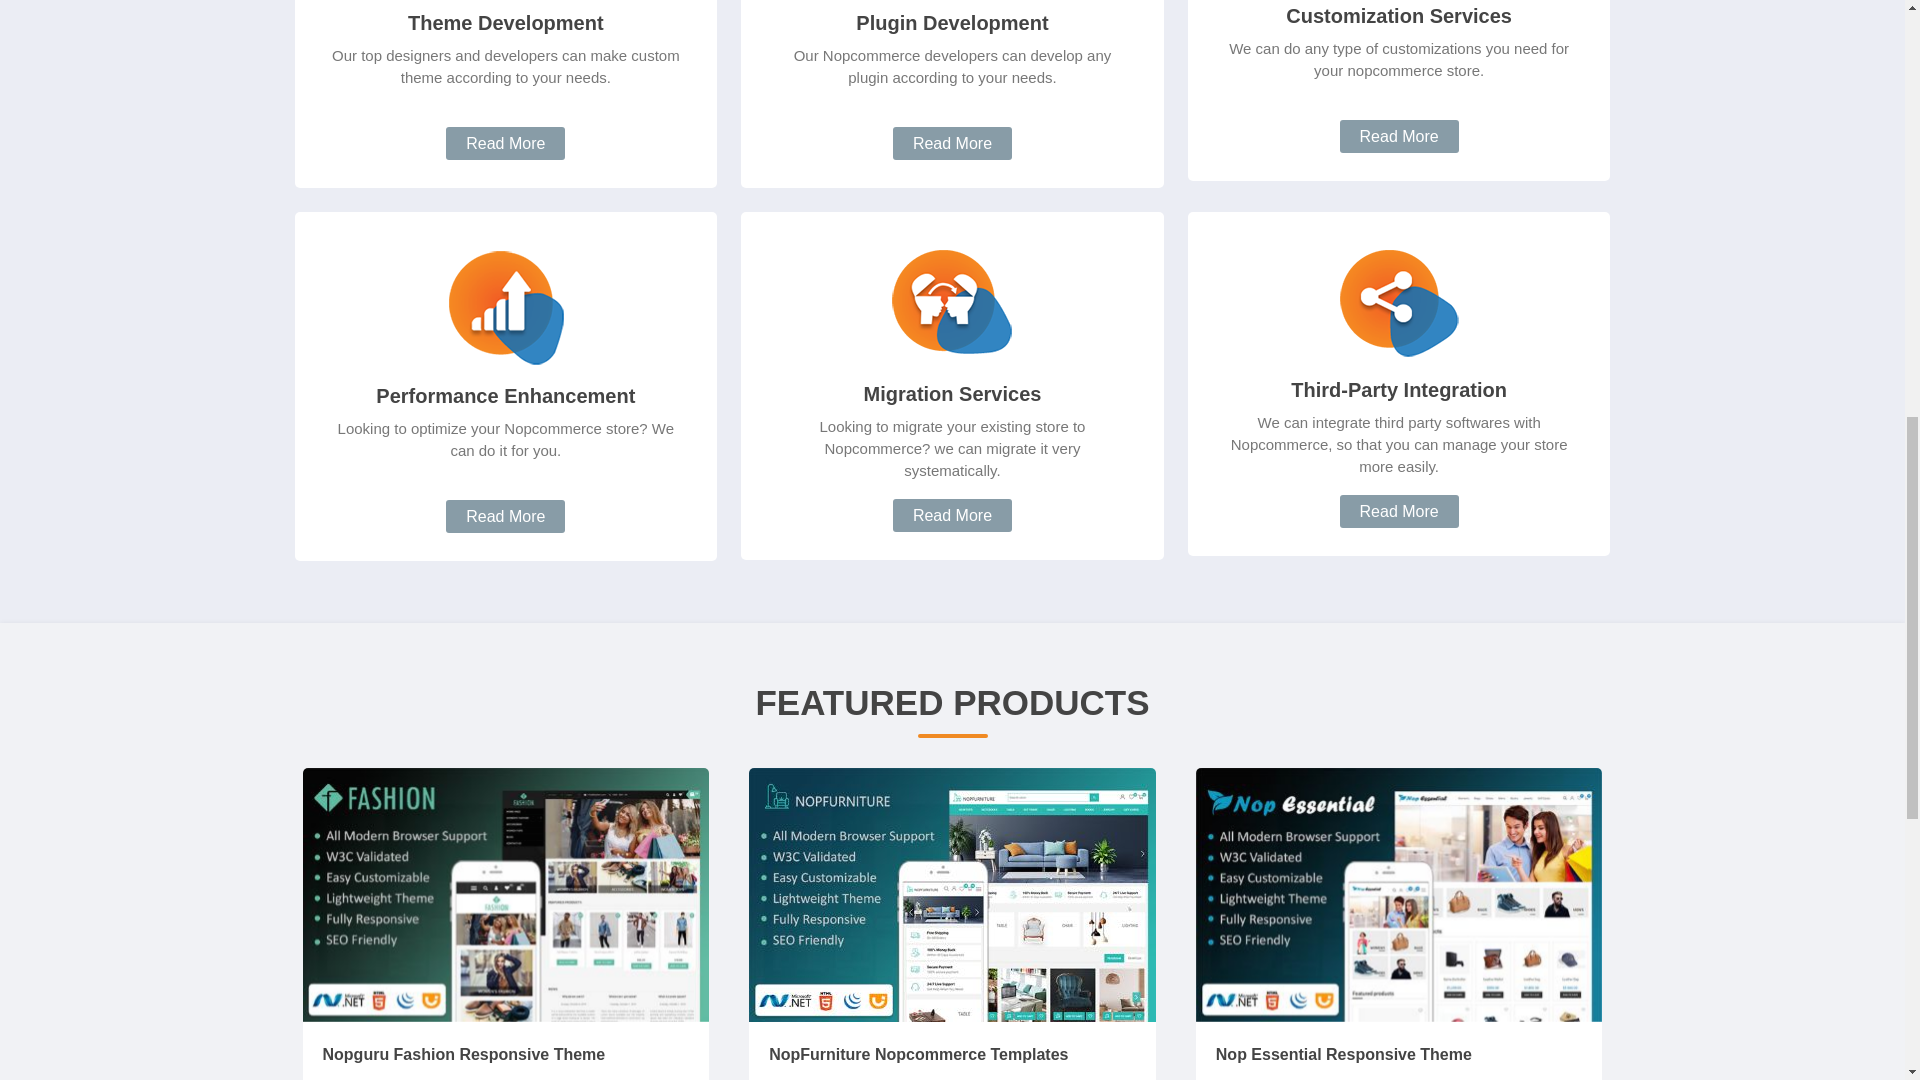  I want to click on nopCommerce Nop Essential Responsive Theme, so click(1400, 894).